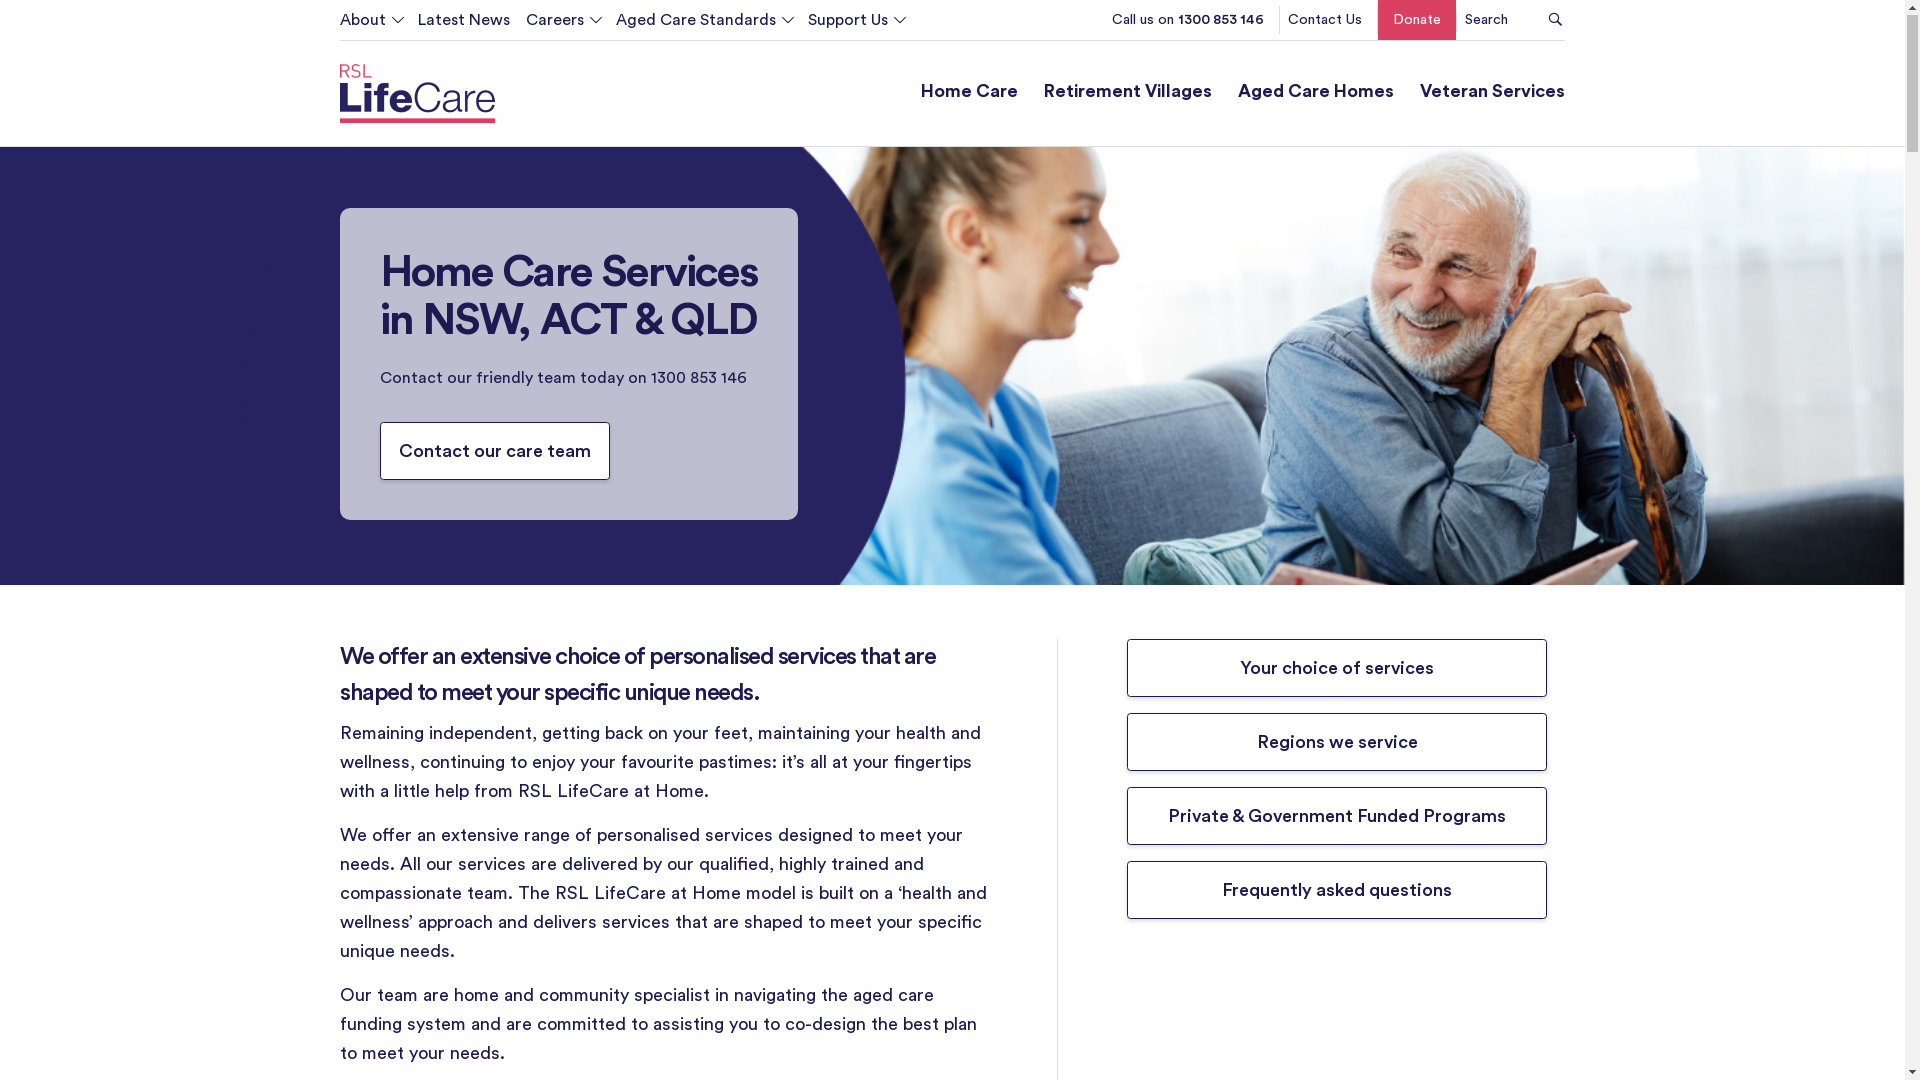 This screenshot has width=1920, height=1080. Describe the element at coordinates (754, 64) in the screenshot. I see `Aged Care Quality Standards` at that location.